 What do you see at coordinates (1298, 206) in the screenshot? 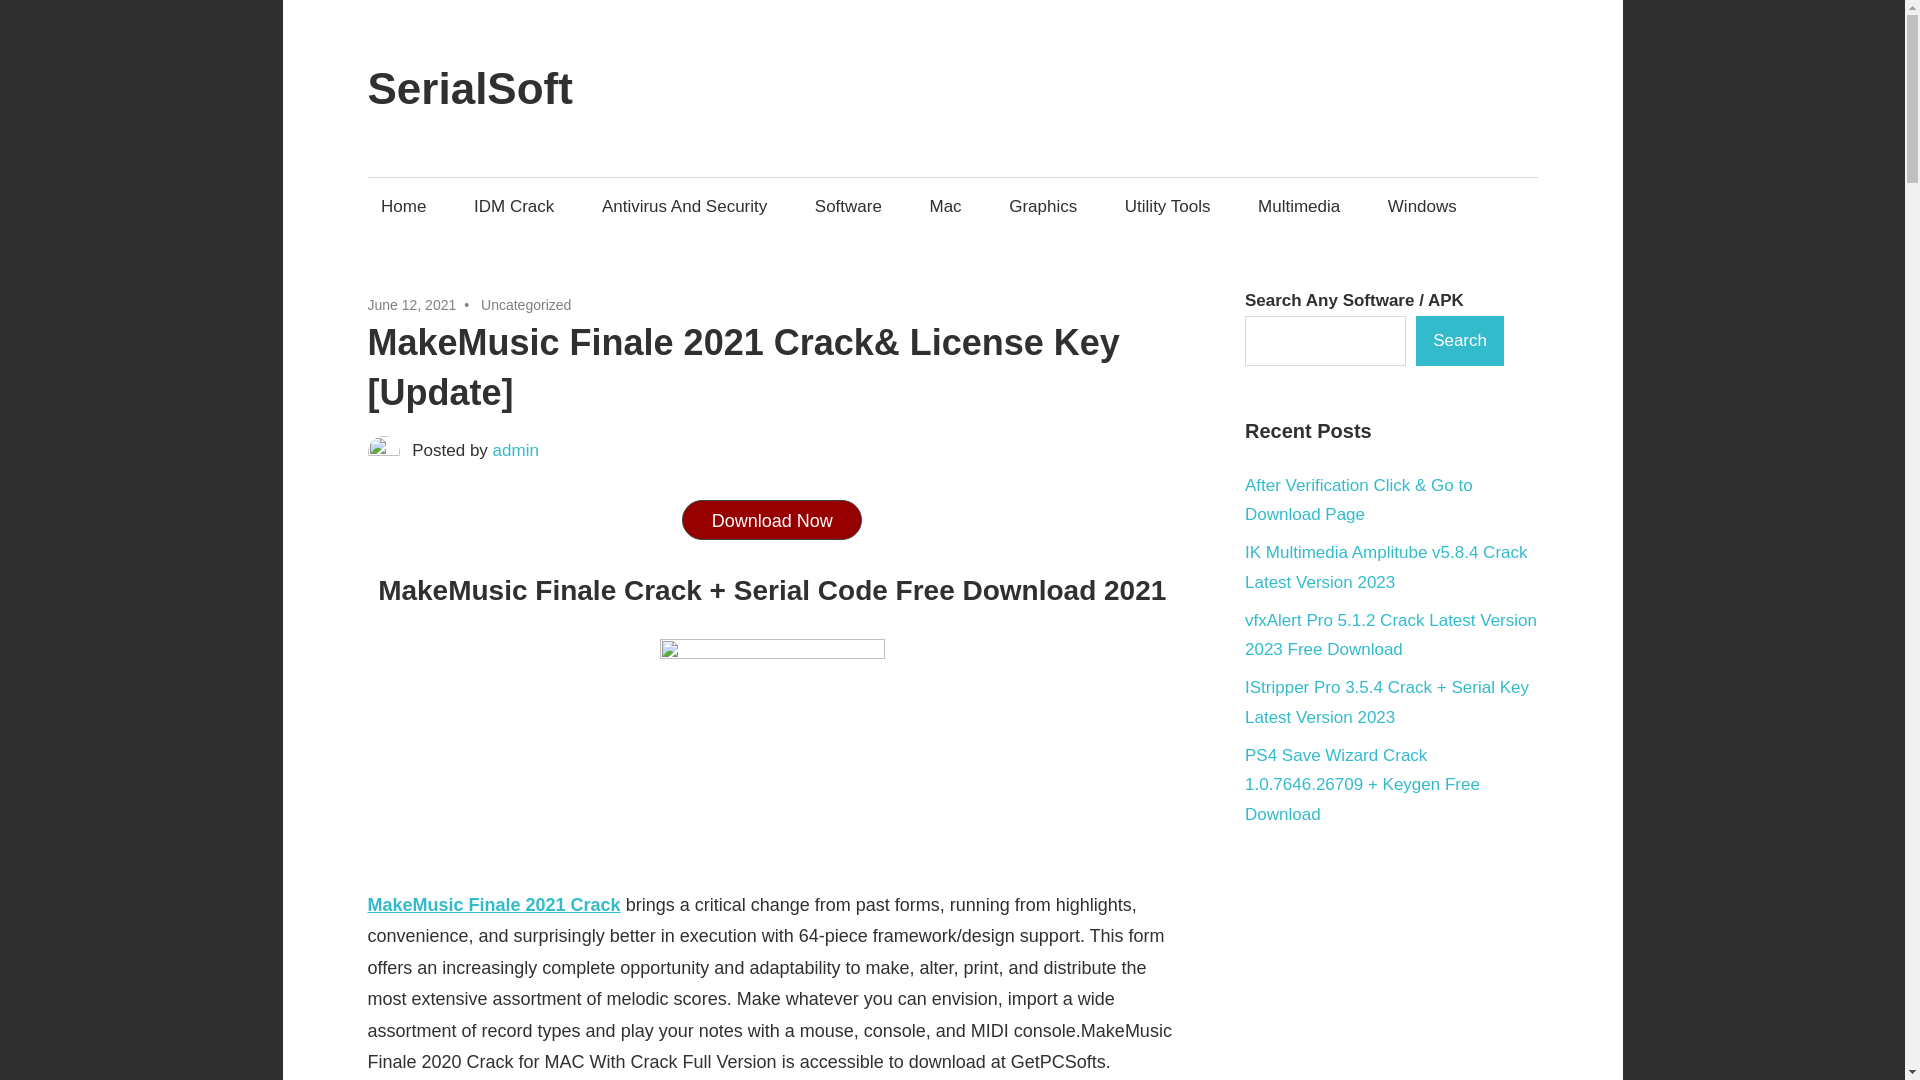
I see `Multimedia` at bounding box center [1298, 206].